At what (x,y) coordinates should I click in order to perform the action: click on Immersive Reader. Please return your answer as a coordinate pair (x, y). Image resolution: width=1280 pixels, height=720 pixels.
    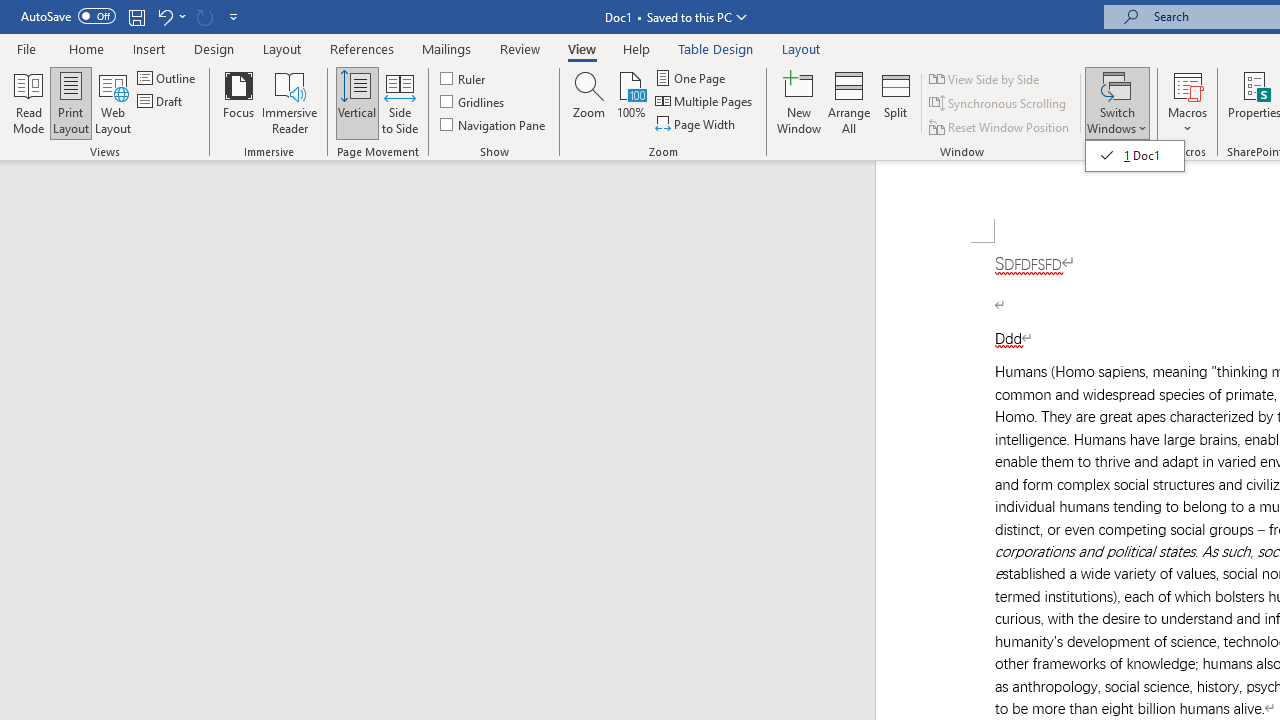
    Looking at the image, I should click on (290, 102).